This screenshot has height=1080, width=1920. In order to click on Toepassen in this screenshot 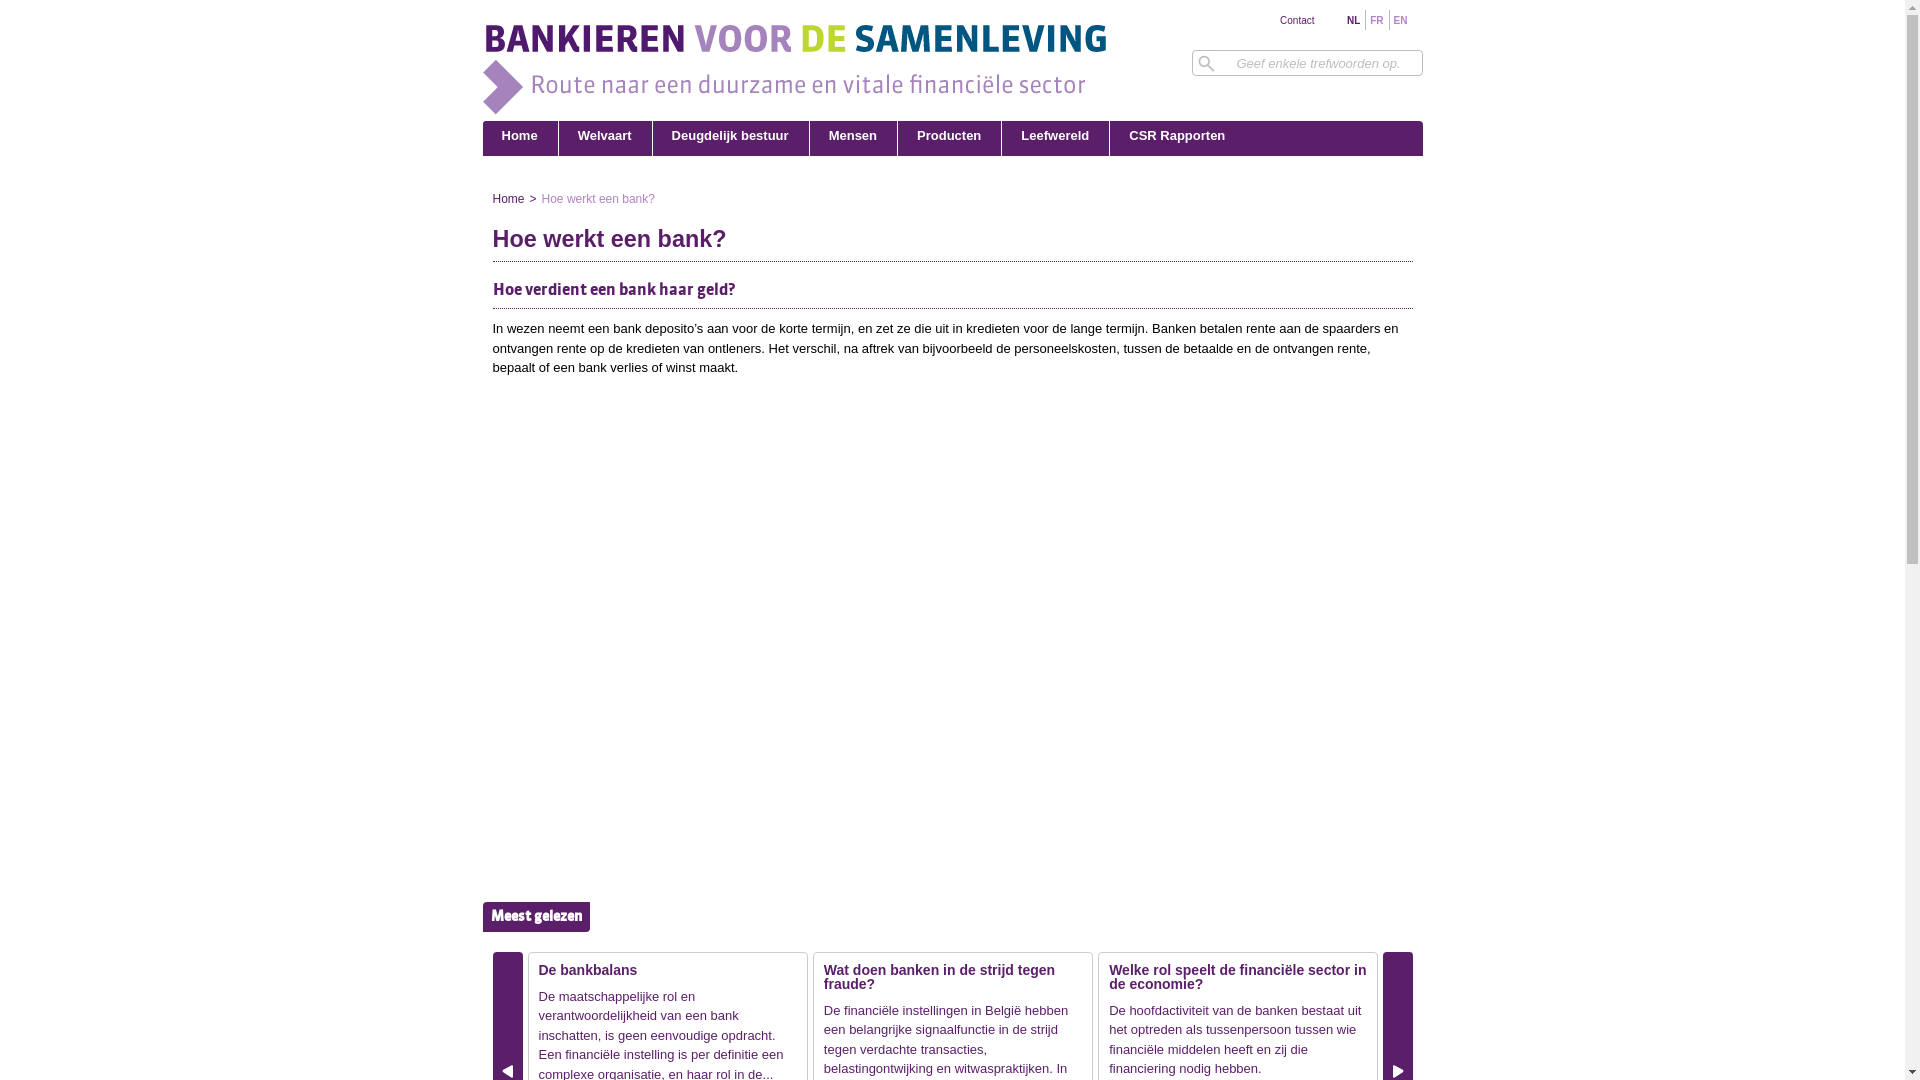, I will do `click(32, 8)`.